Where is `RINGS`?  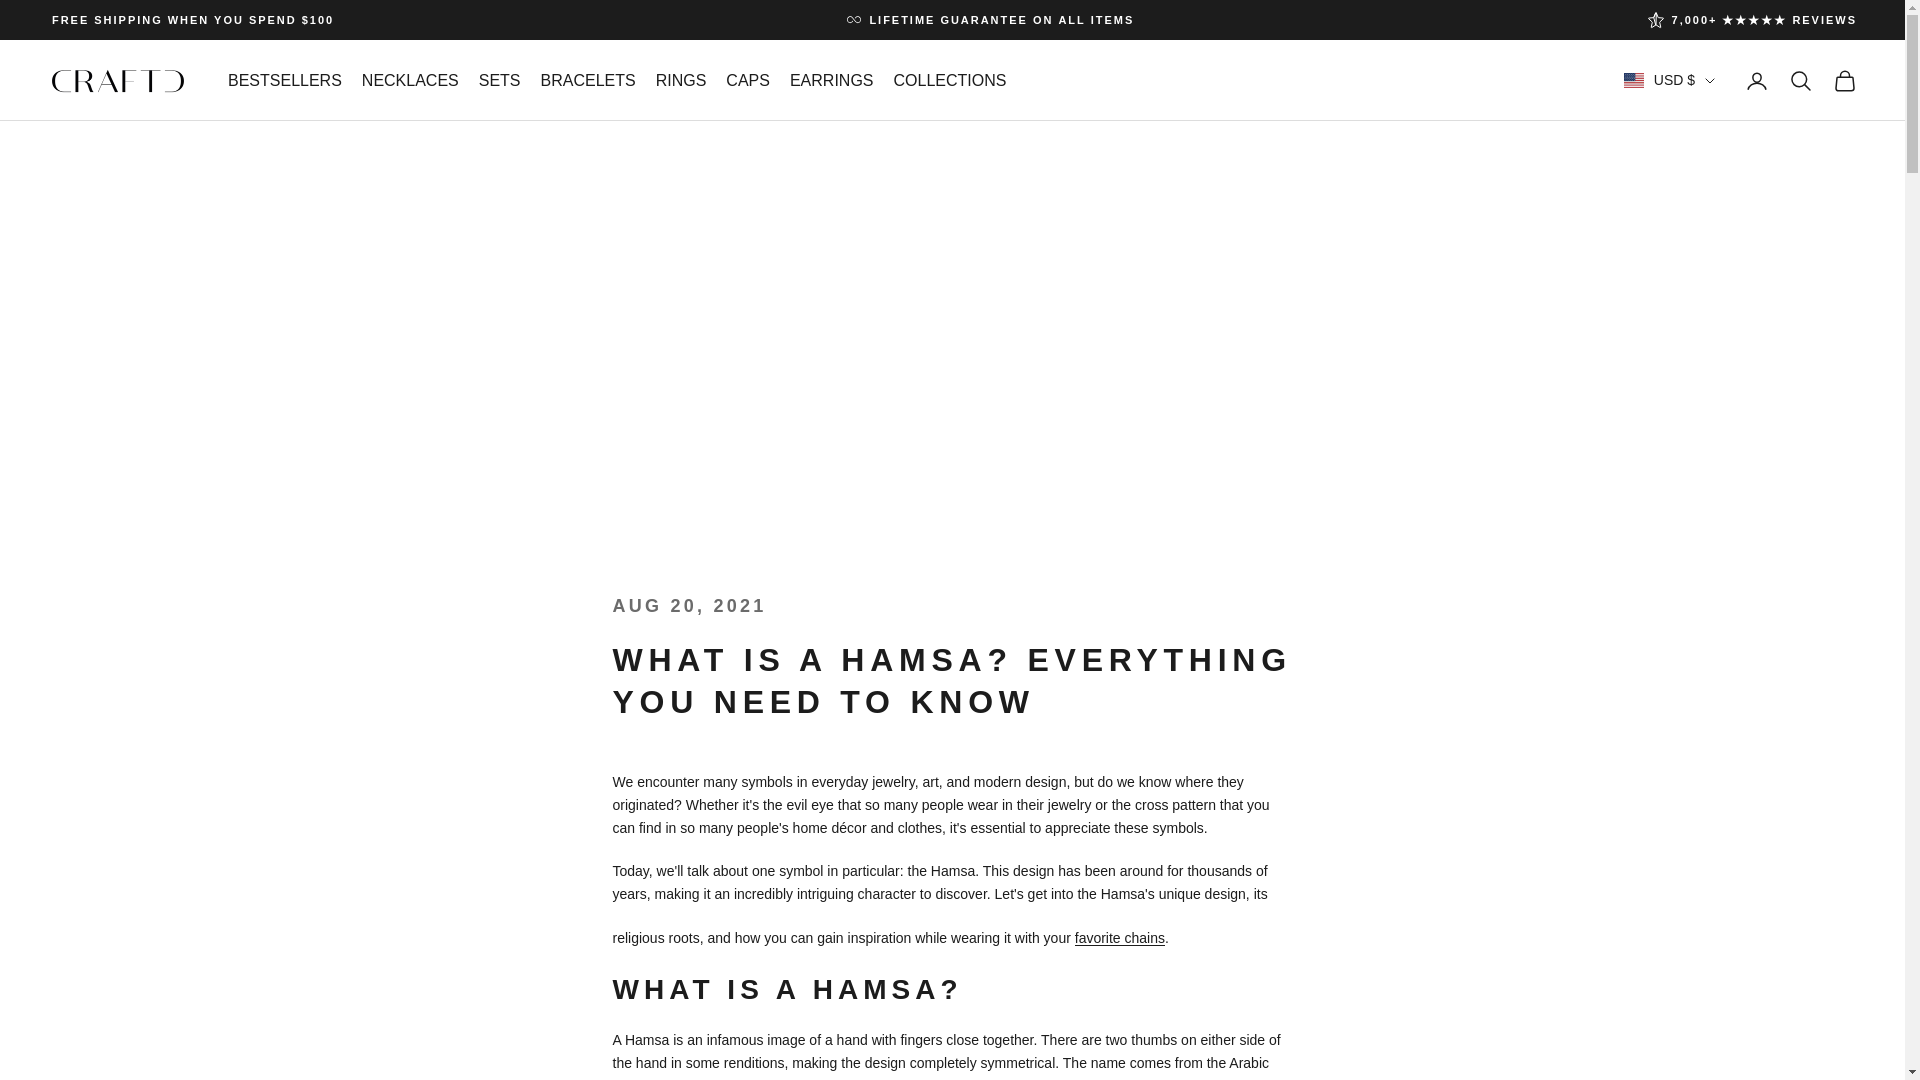 RINGS is located at coordinates (681, 80).